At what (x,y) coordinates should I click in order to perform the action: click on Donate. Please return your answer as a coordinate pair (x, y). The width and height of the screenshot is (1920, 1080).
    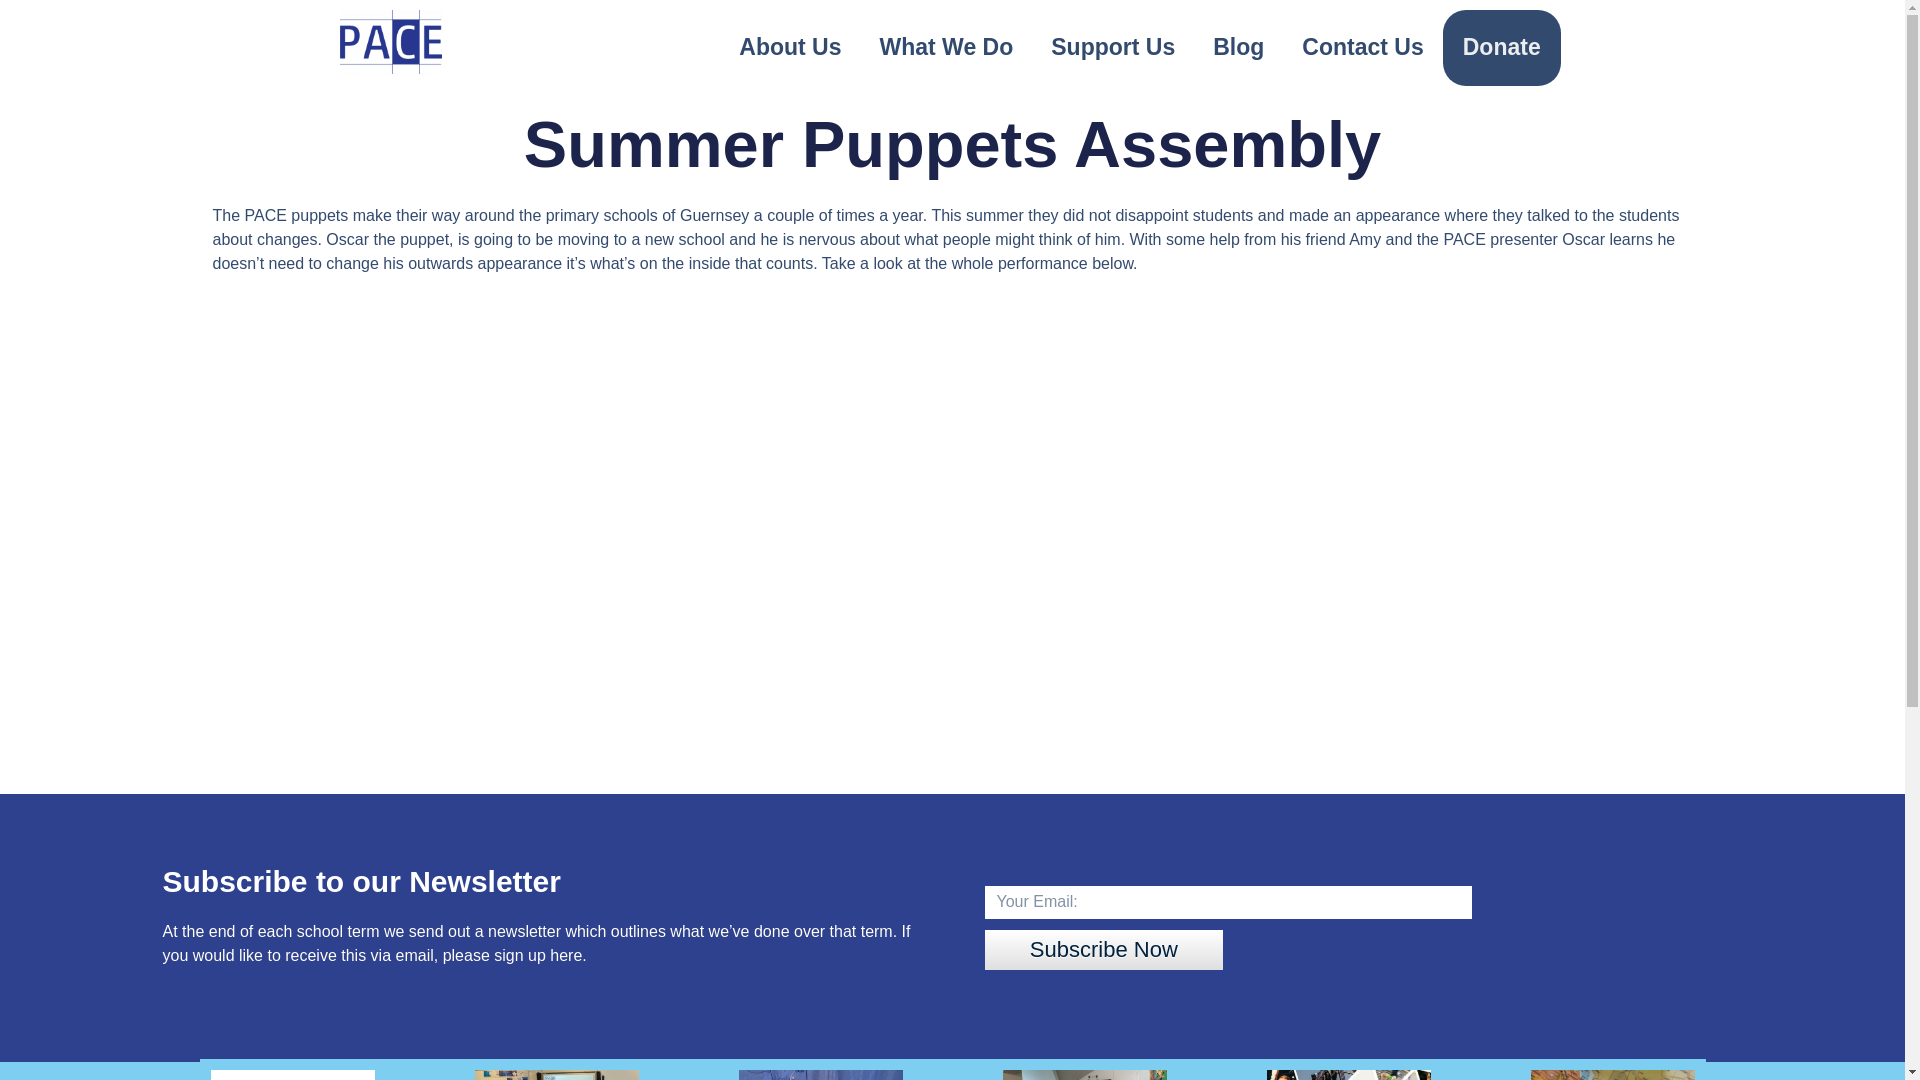
    Looking at the image, I should click on (1502, 48).